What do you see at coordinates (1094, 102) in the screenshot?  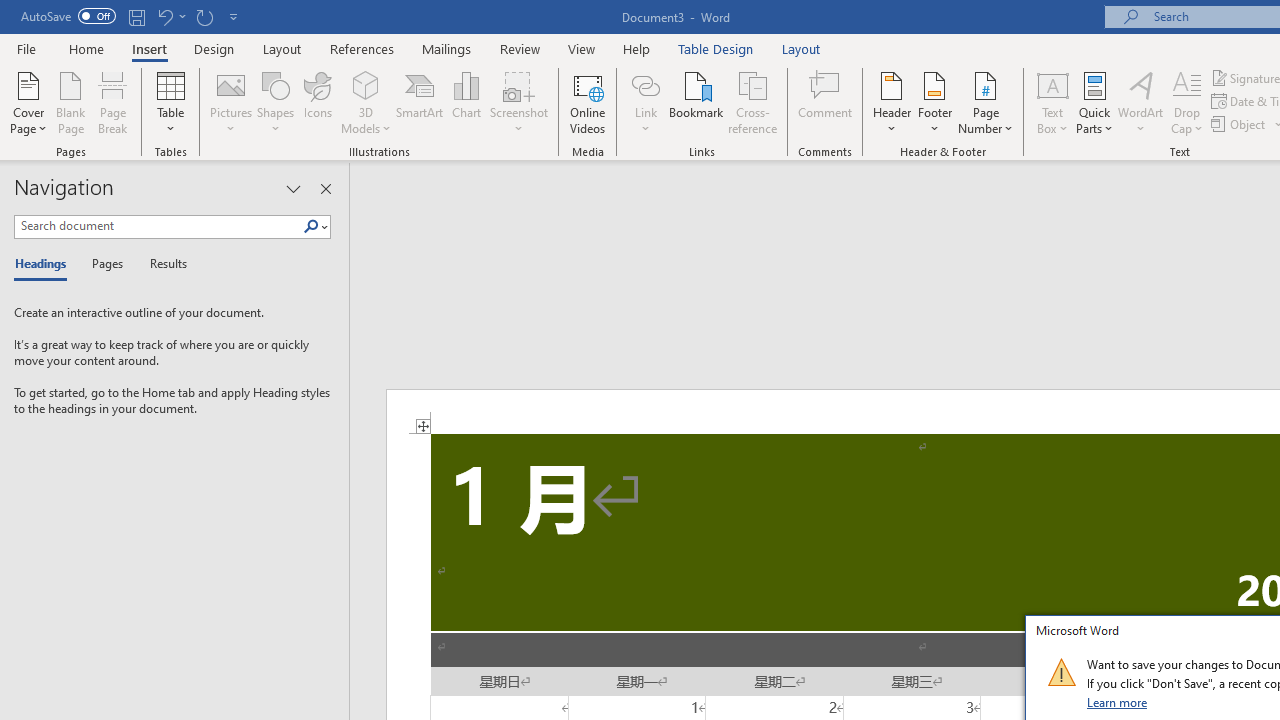 I see `Quick Parts` at bounding box center [1094, 102].